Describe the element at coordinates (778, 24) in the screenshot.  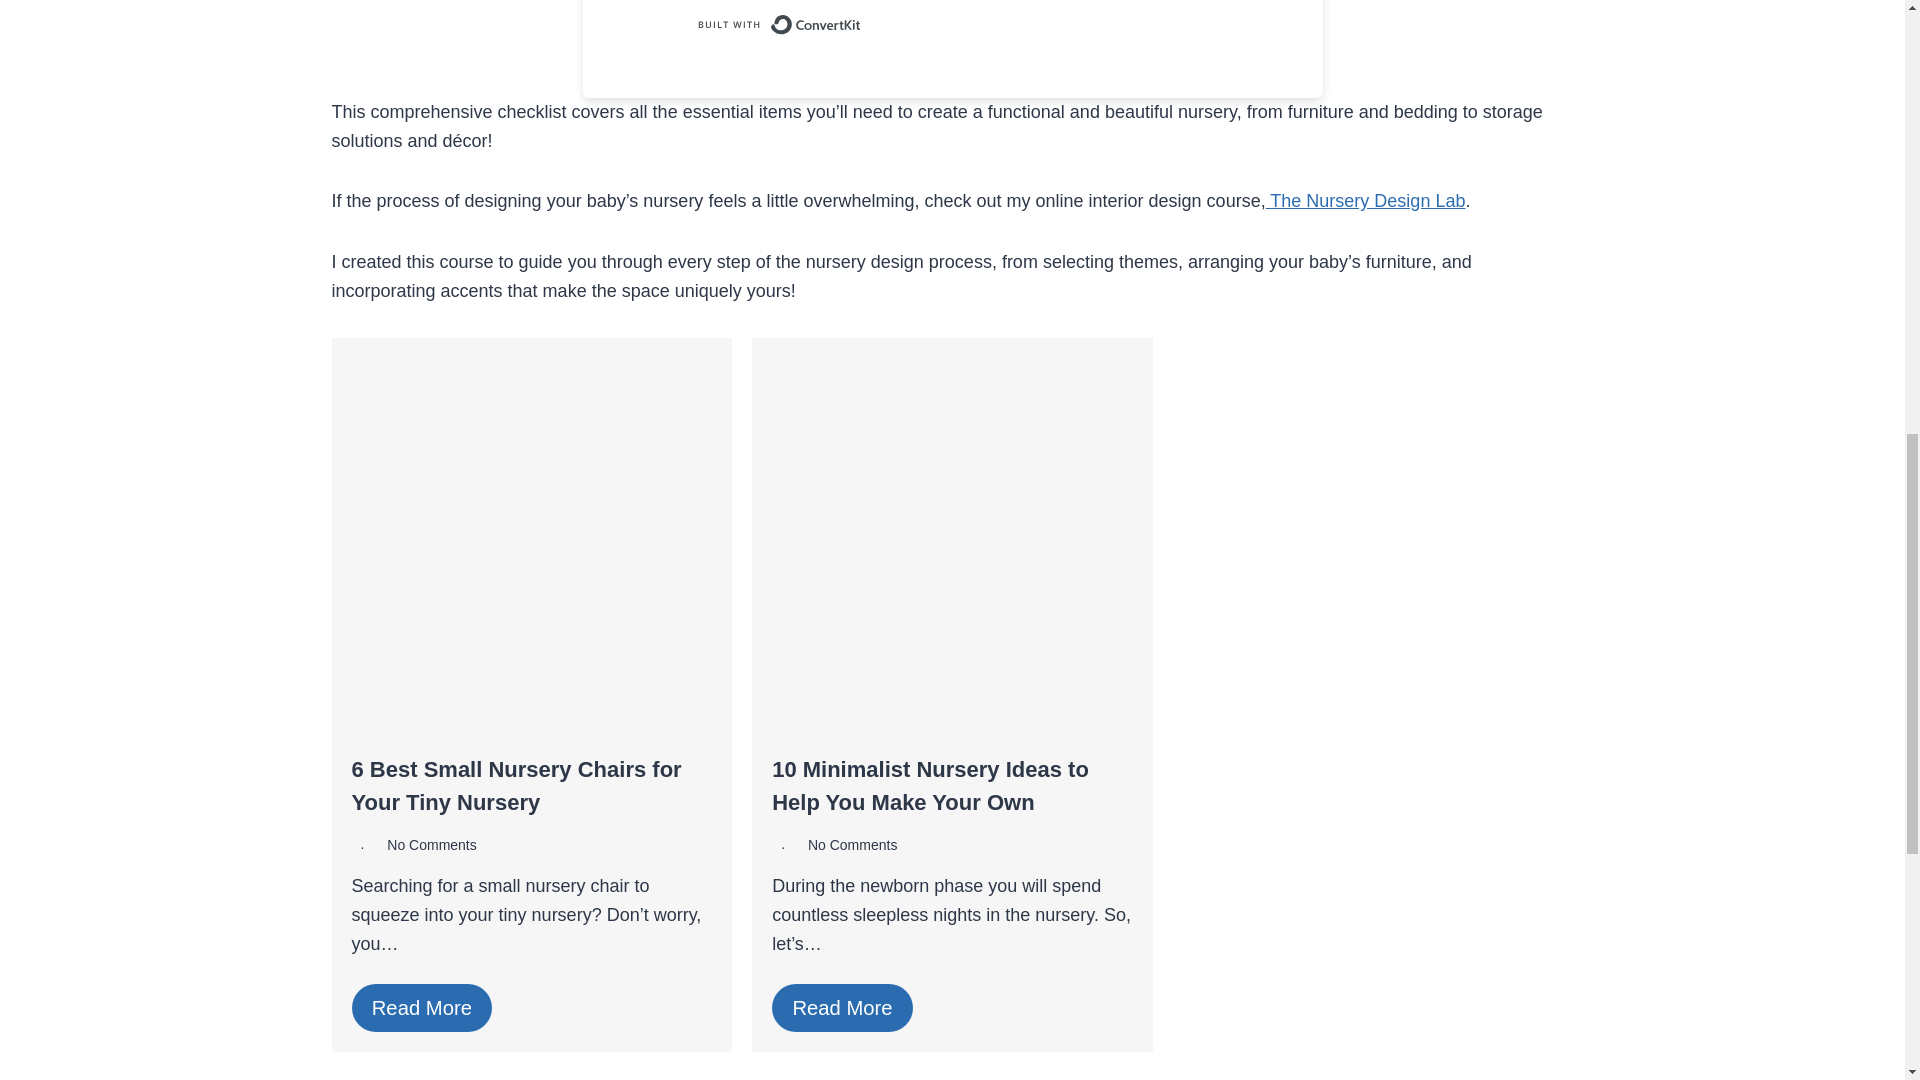
I see `Built with ConvertKit` at that location.